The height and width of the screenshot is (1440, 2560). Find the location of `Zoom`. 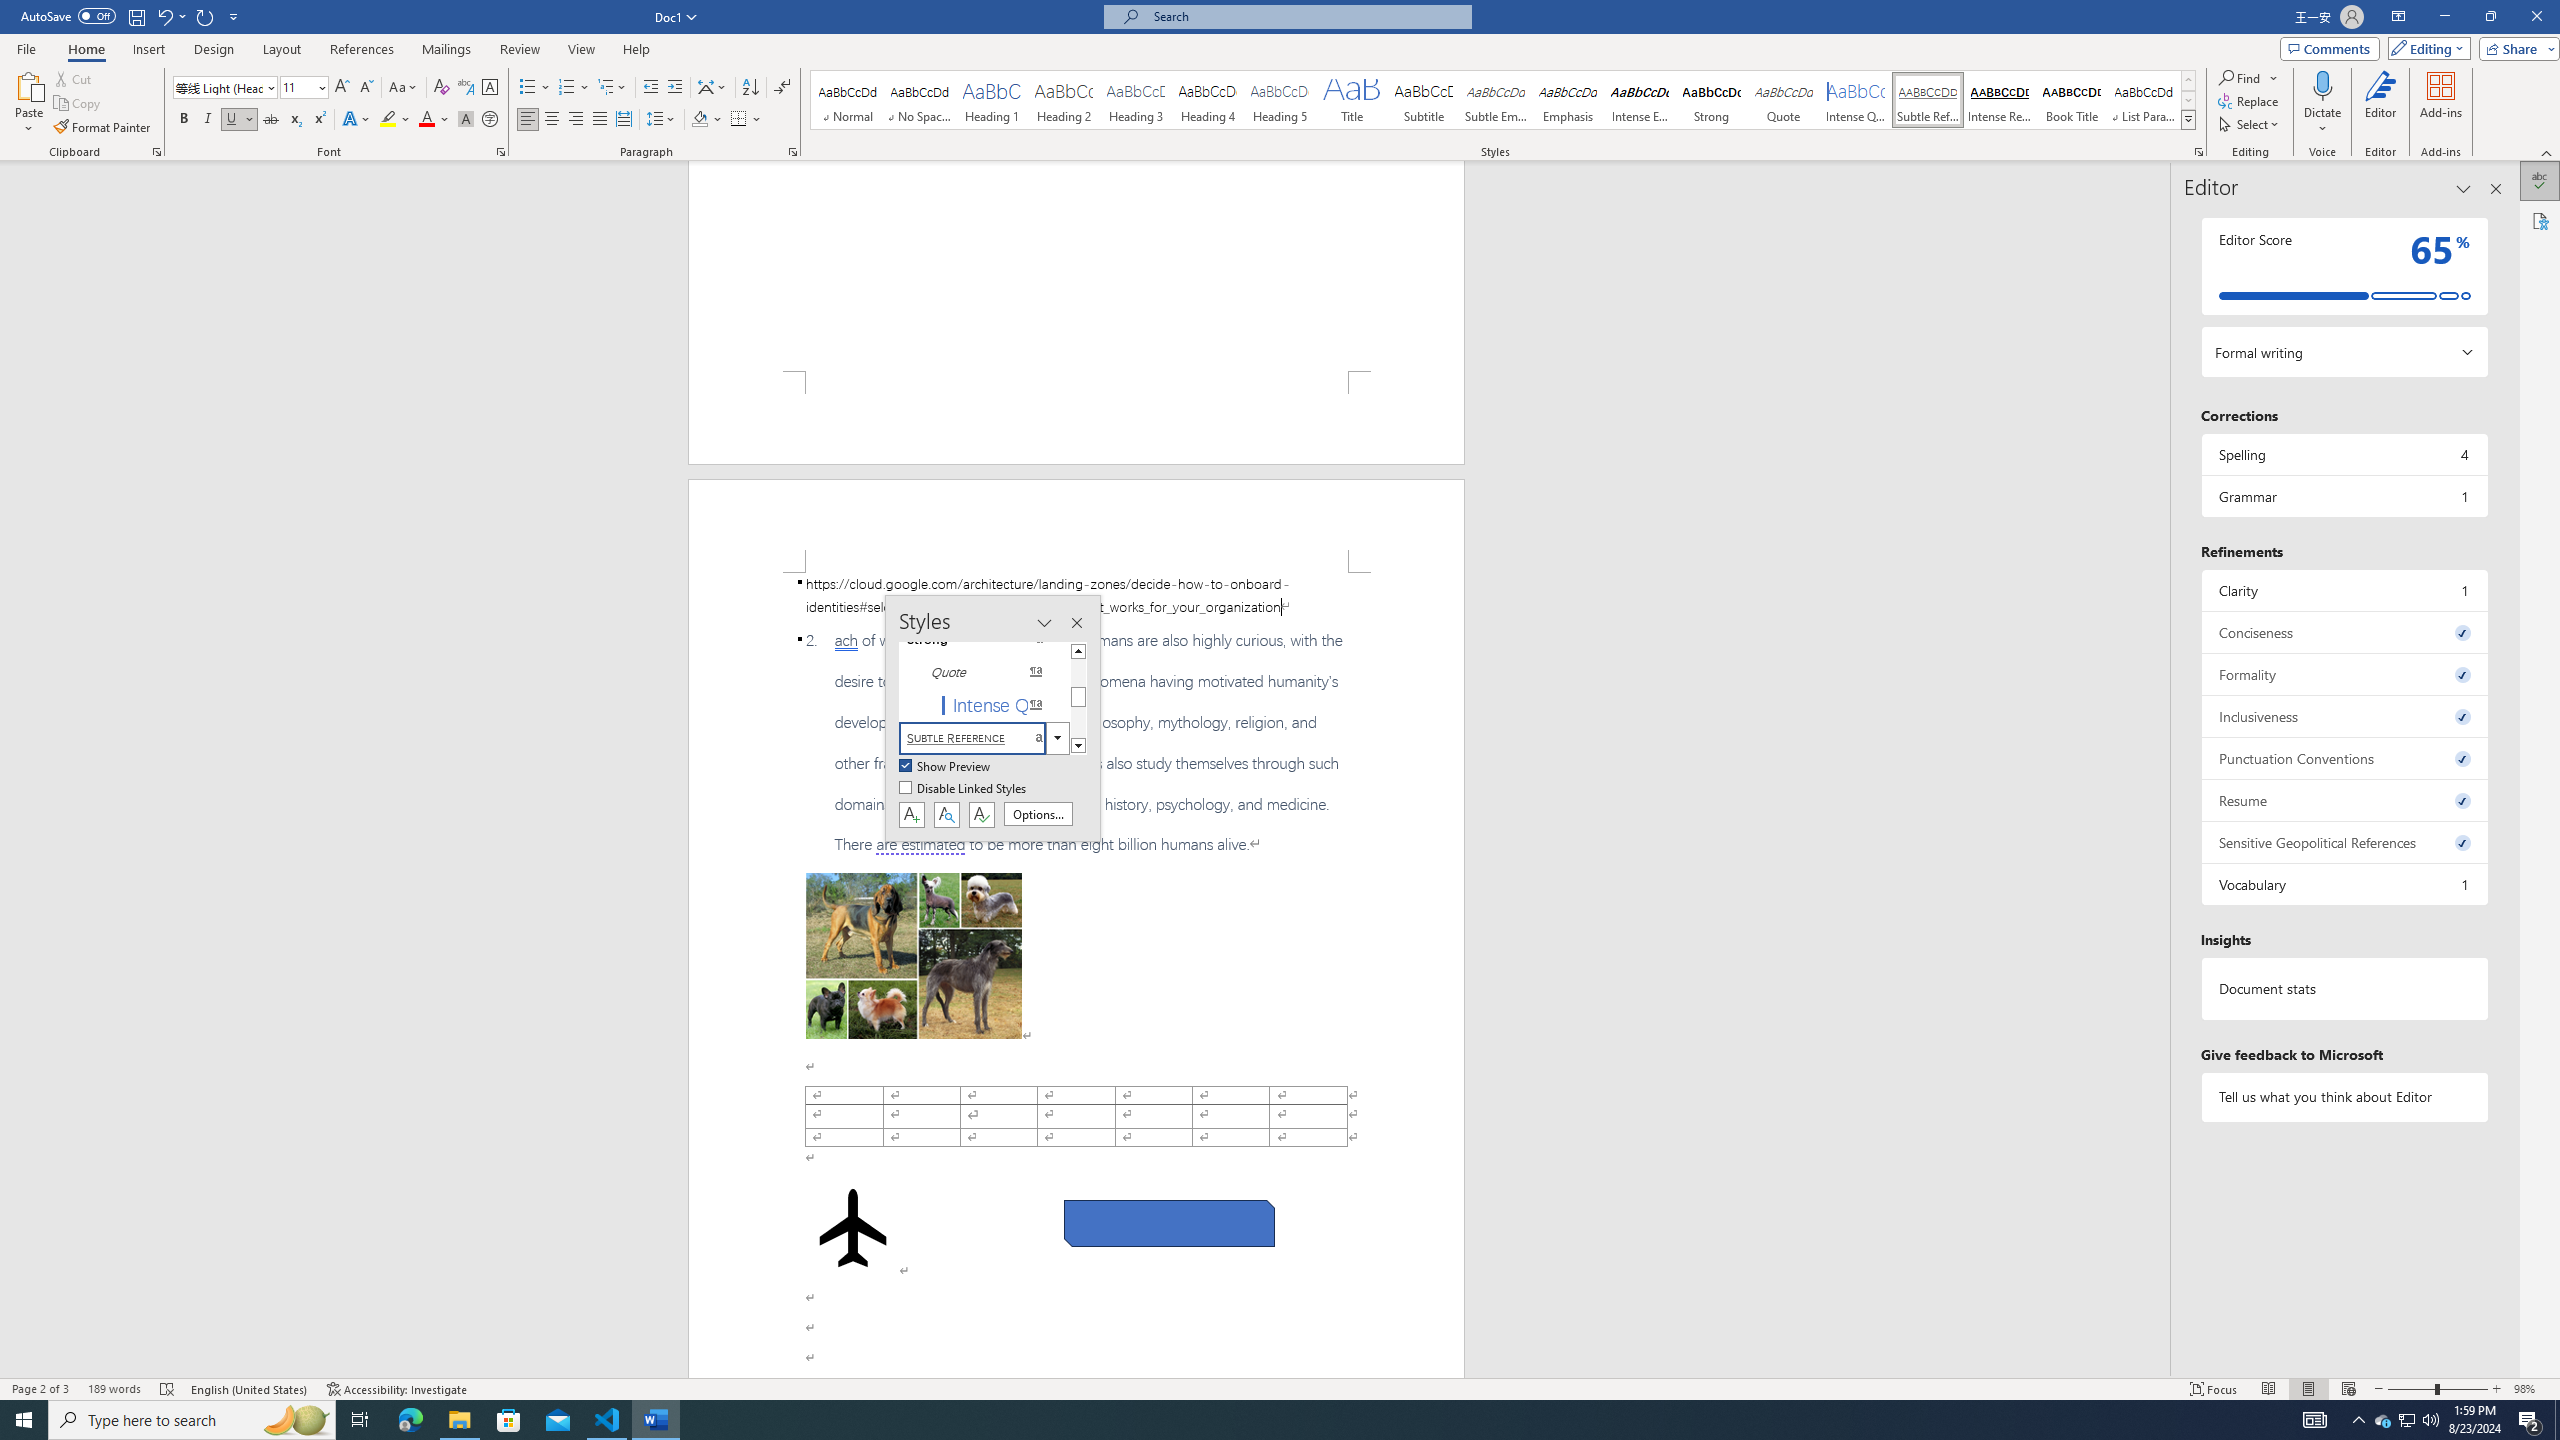

Zoom is located at coordinates (2438, 1389).